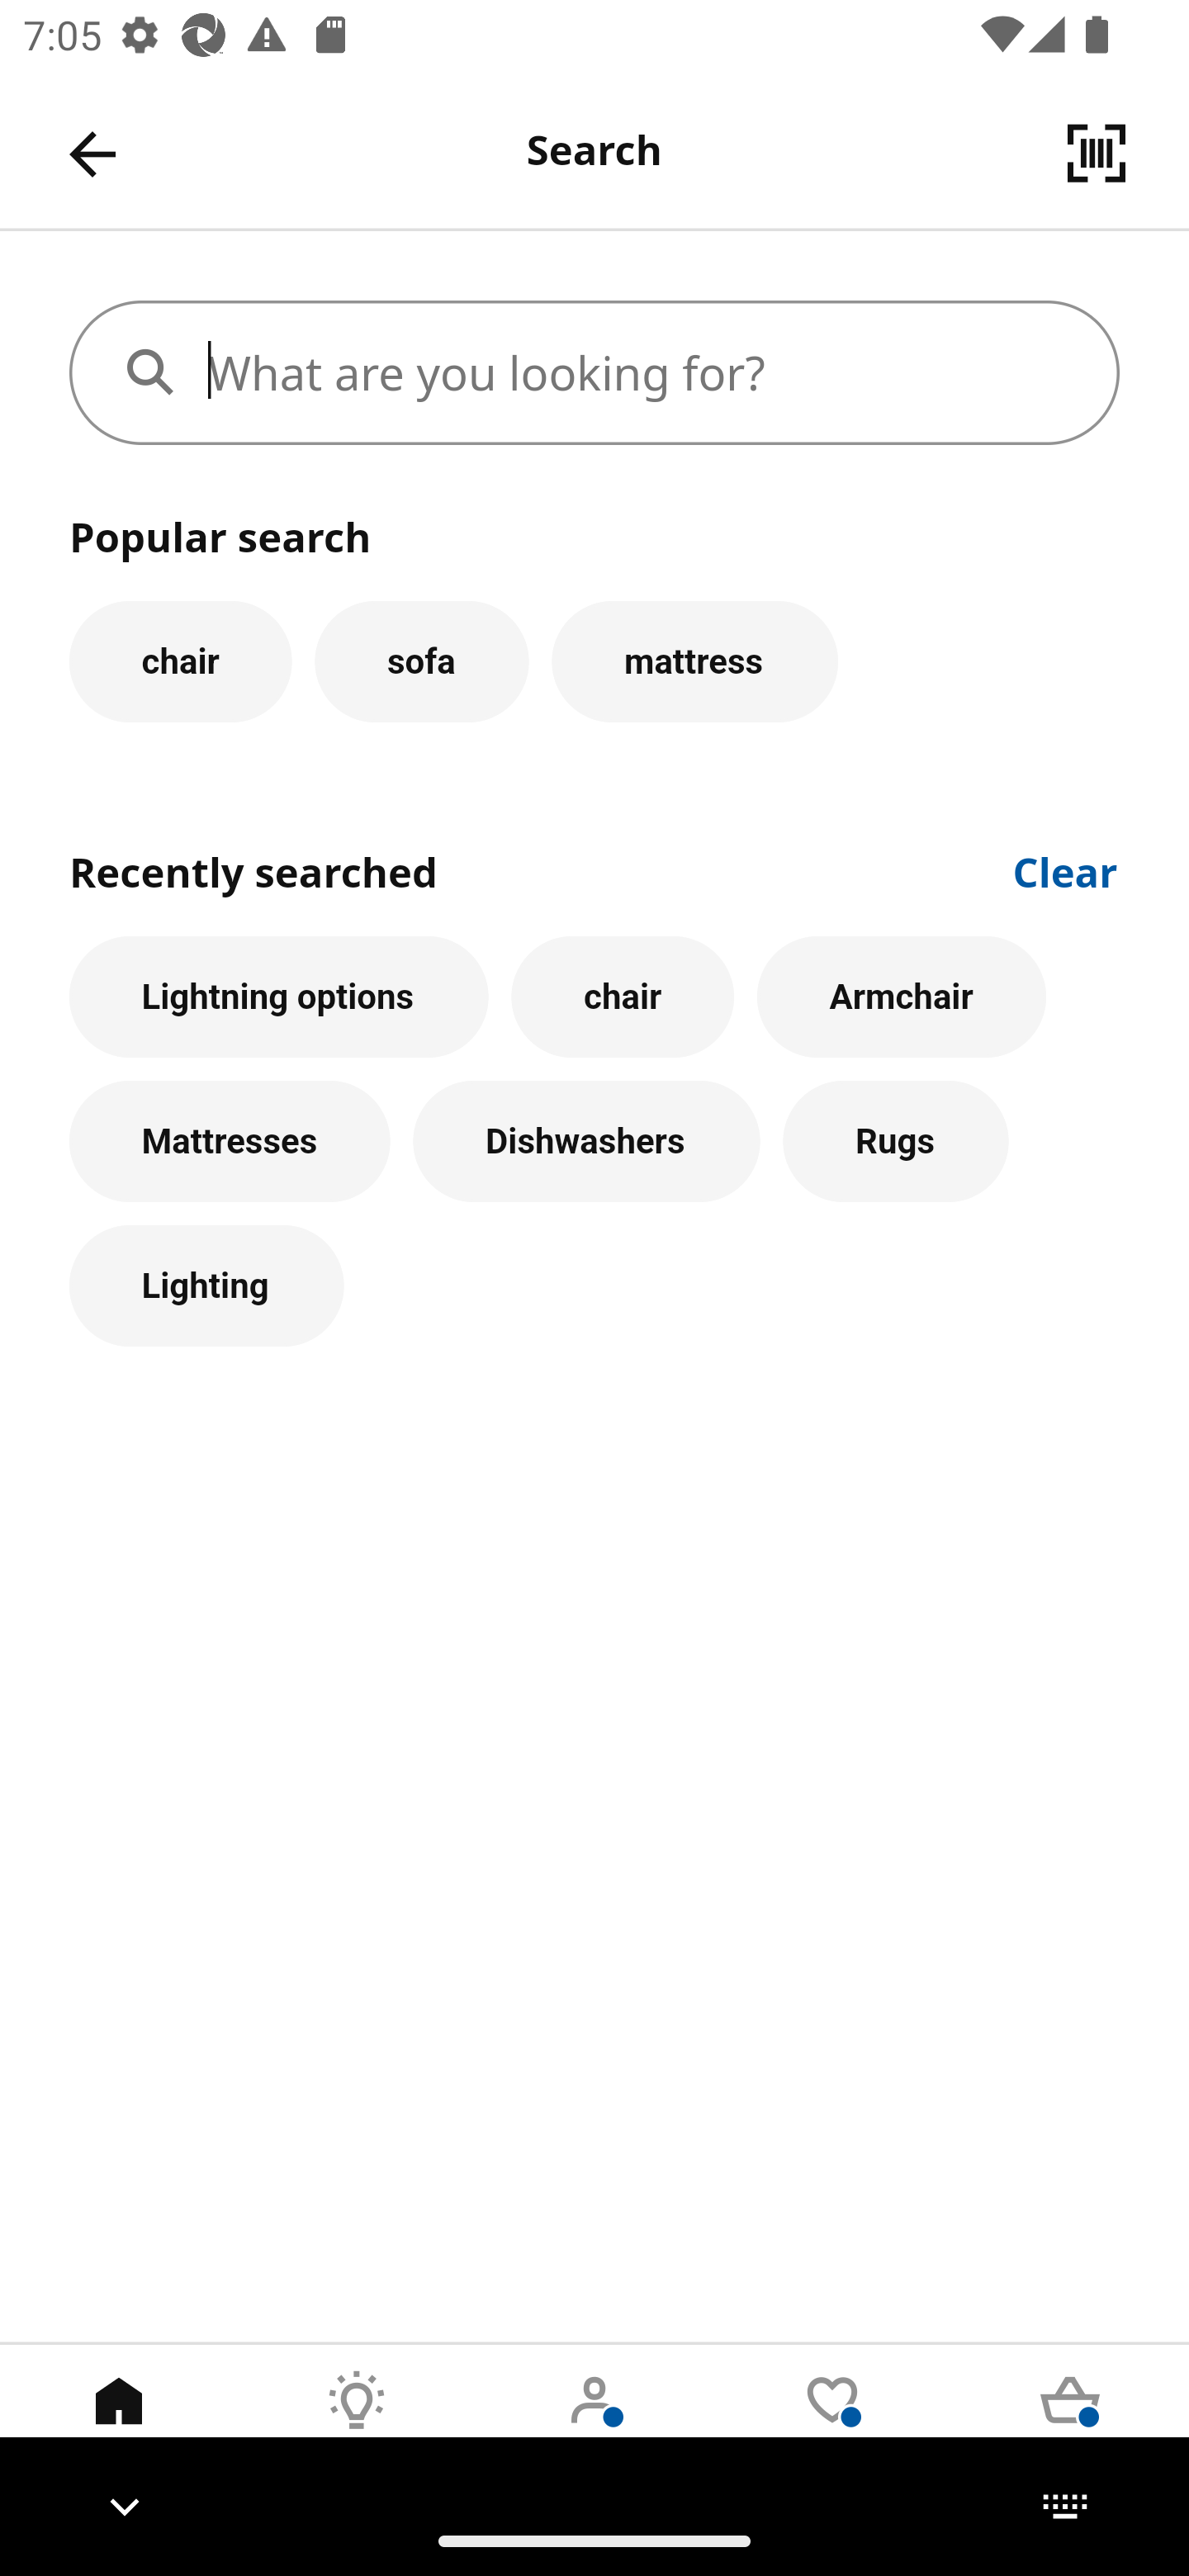  What do you see at coordinates (587, 1143) in the screenshot?
I see `Dishwashers` at bounding box center [587, 1143].